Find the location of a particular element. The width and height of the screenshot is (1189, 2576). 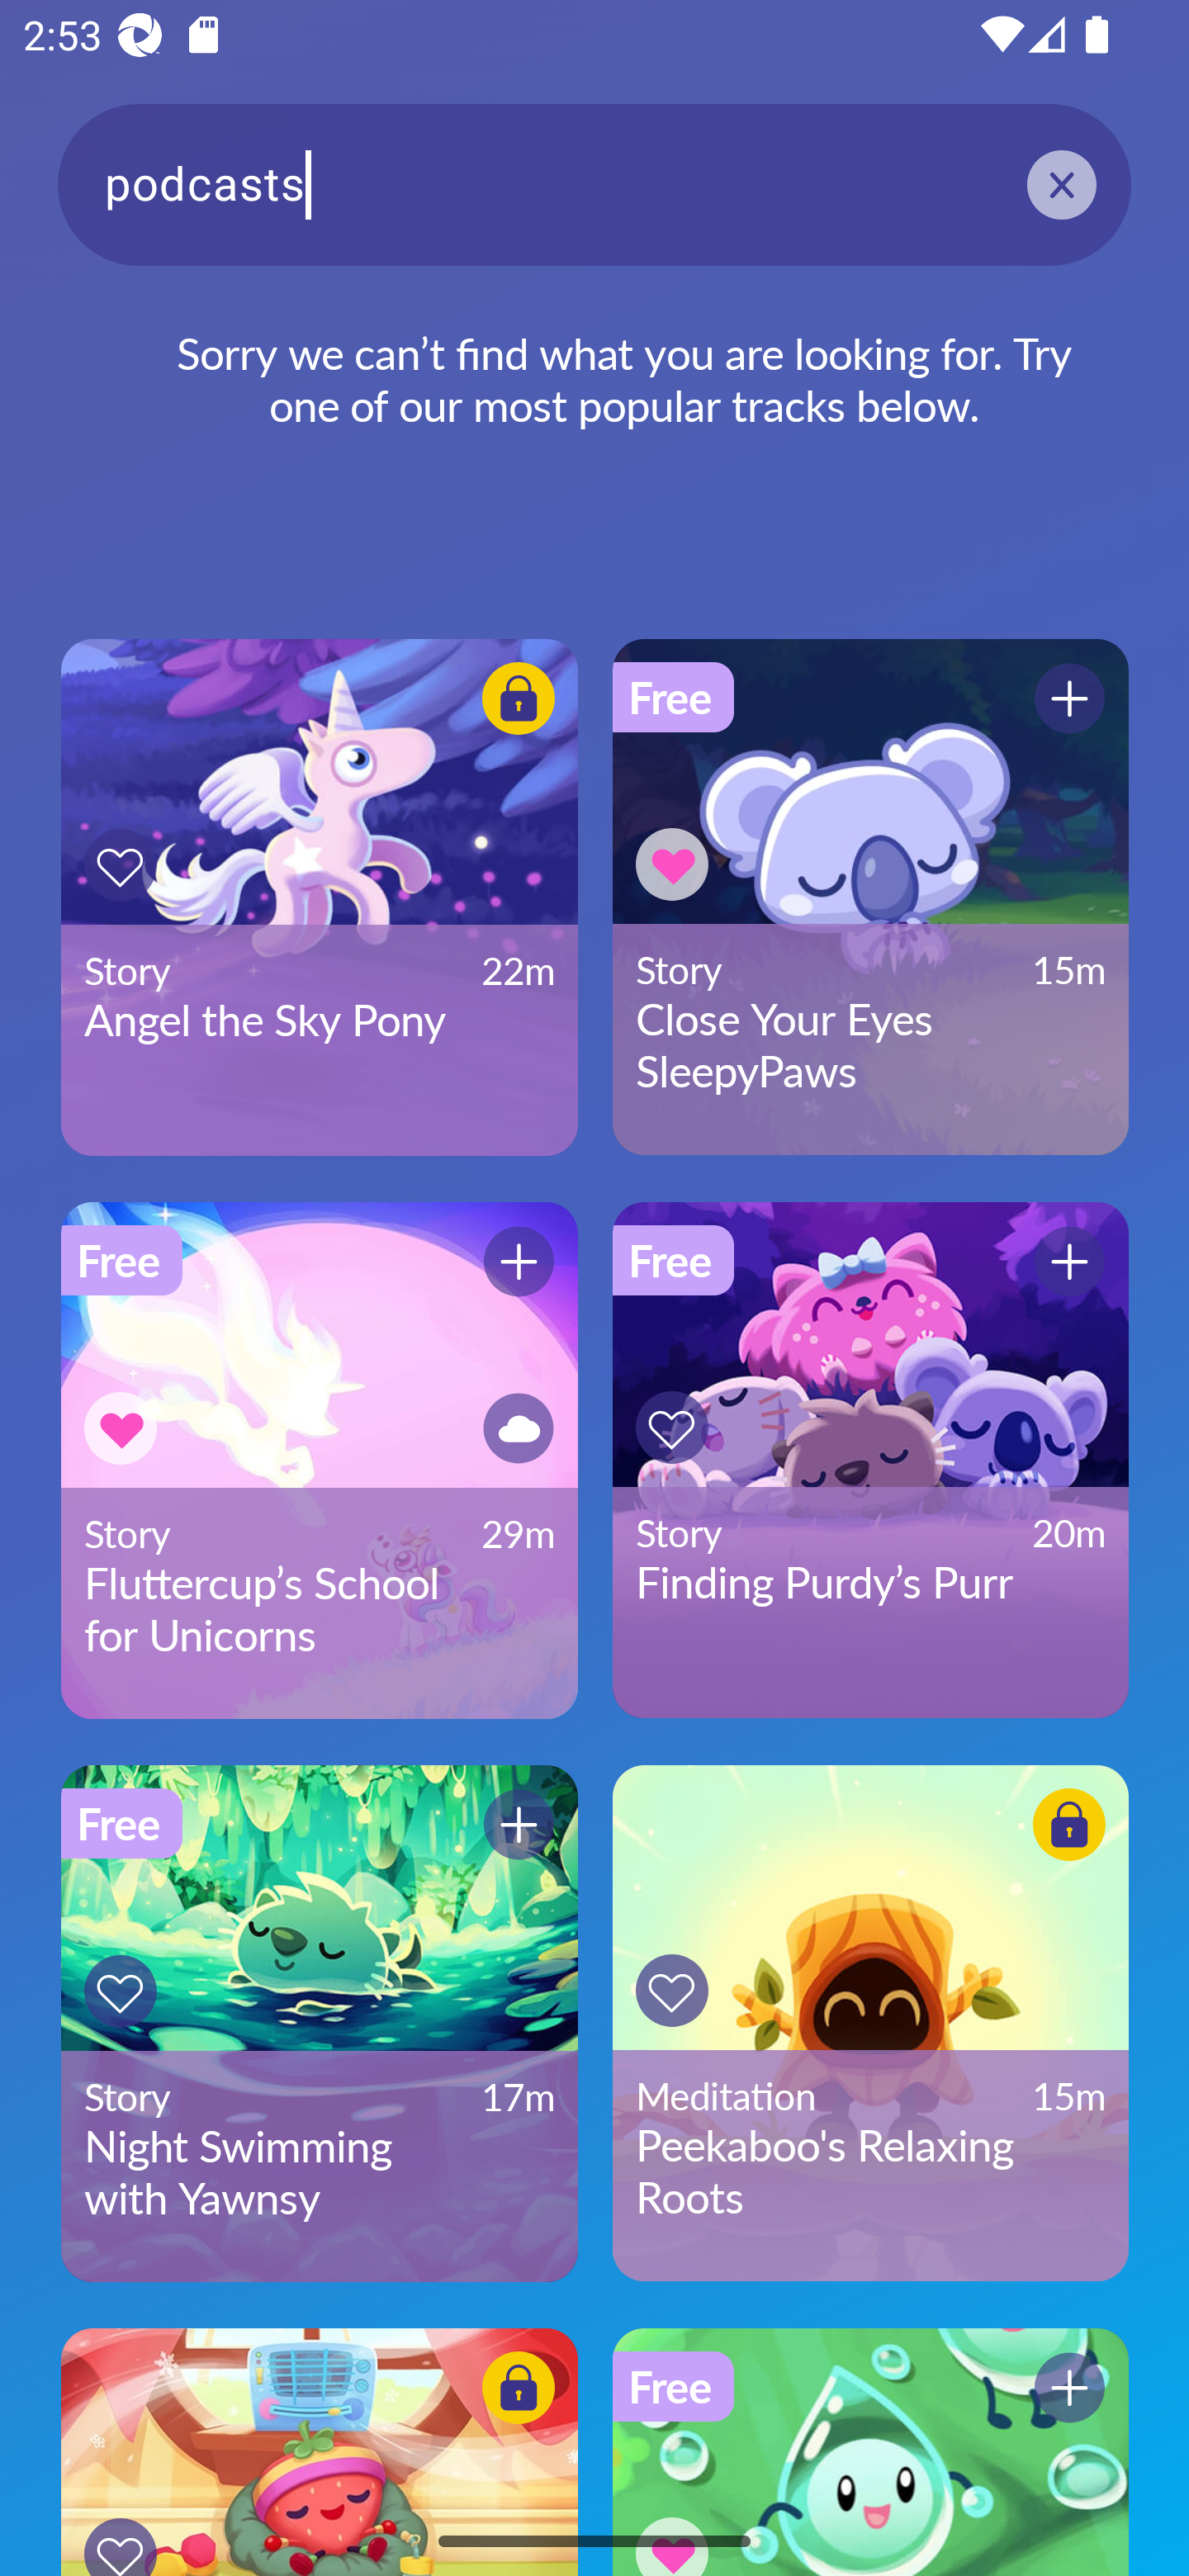

Button is located at coordinates (1069, 1262).